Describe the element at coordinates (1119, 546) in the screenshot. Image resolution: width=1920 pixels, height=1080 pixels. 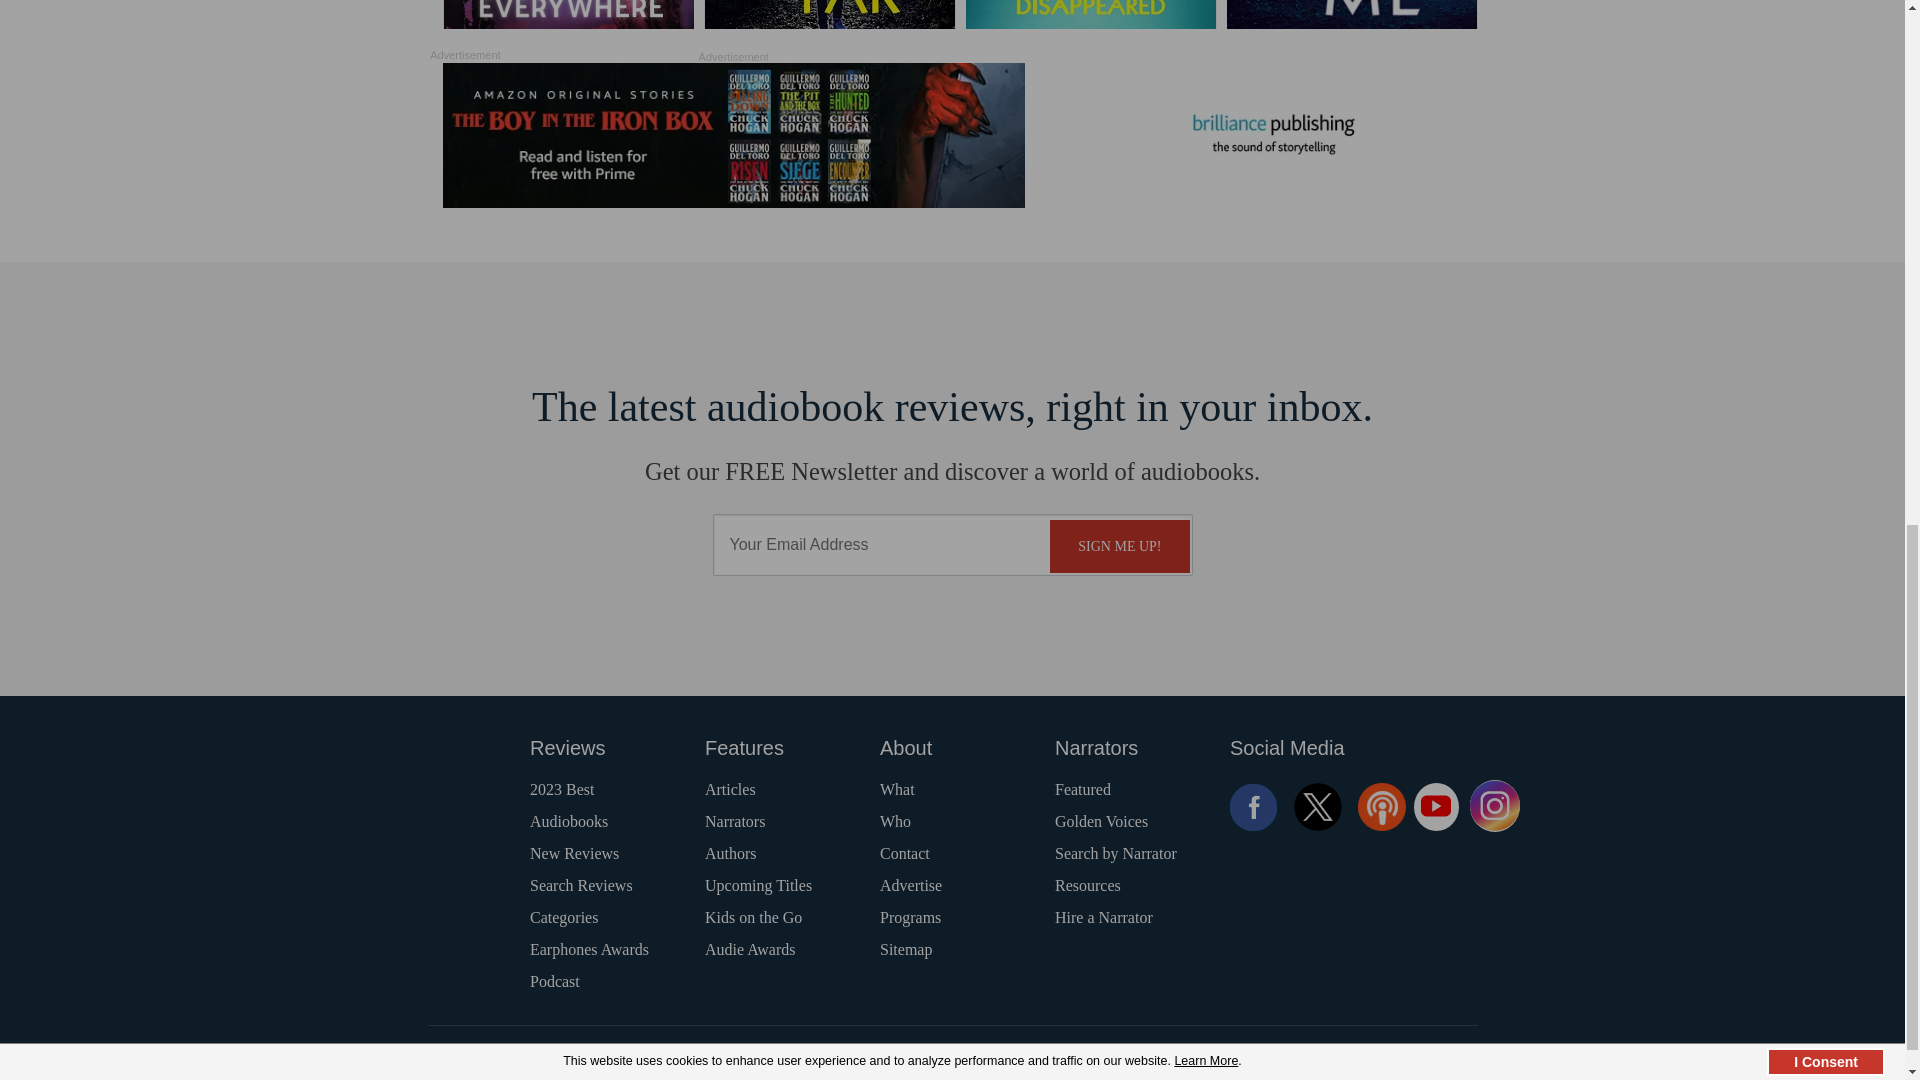
I see `Sign Me Up!` at that location.